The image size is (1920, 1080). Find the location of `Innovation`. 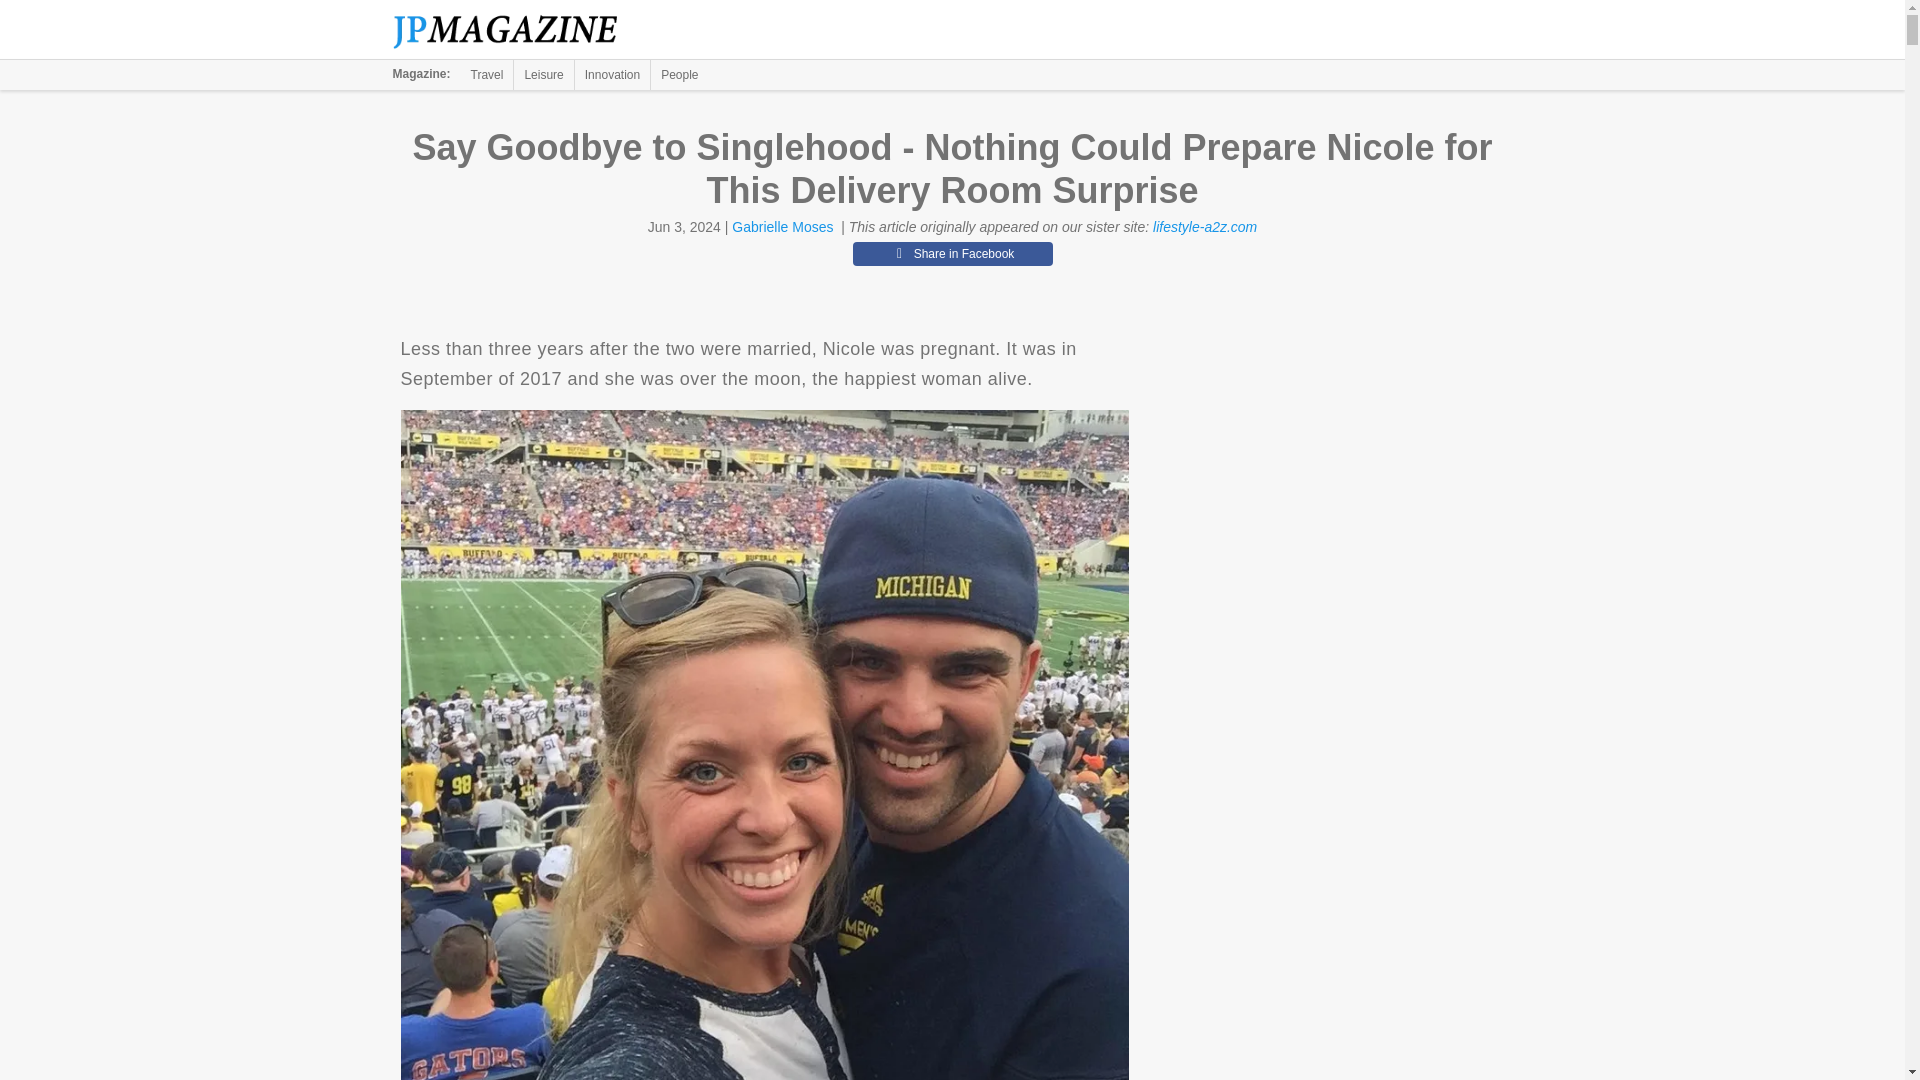

Innovation is located at coordinates (612, 74).